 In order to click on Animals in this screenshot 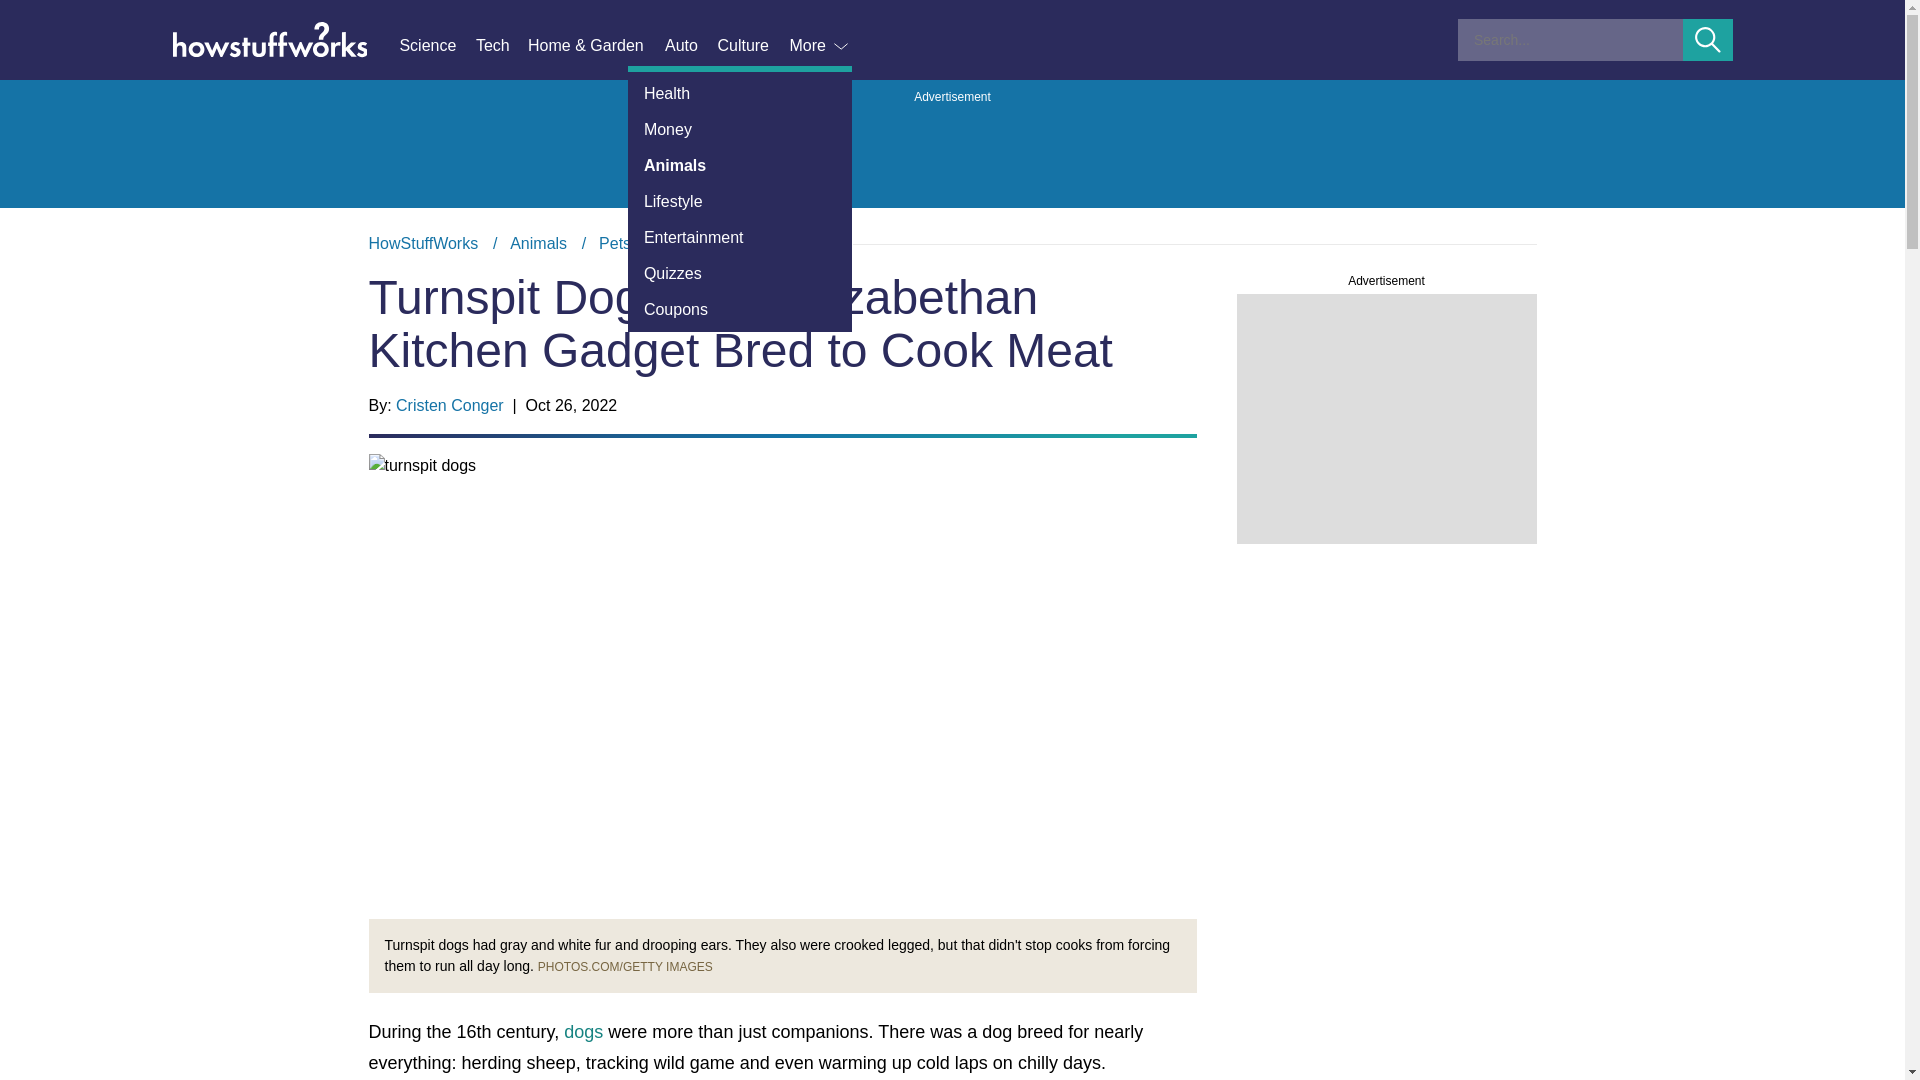, I will do `click(538, 243)`.